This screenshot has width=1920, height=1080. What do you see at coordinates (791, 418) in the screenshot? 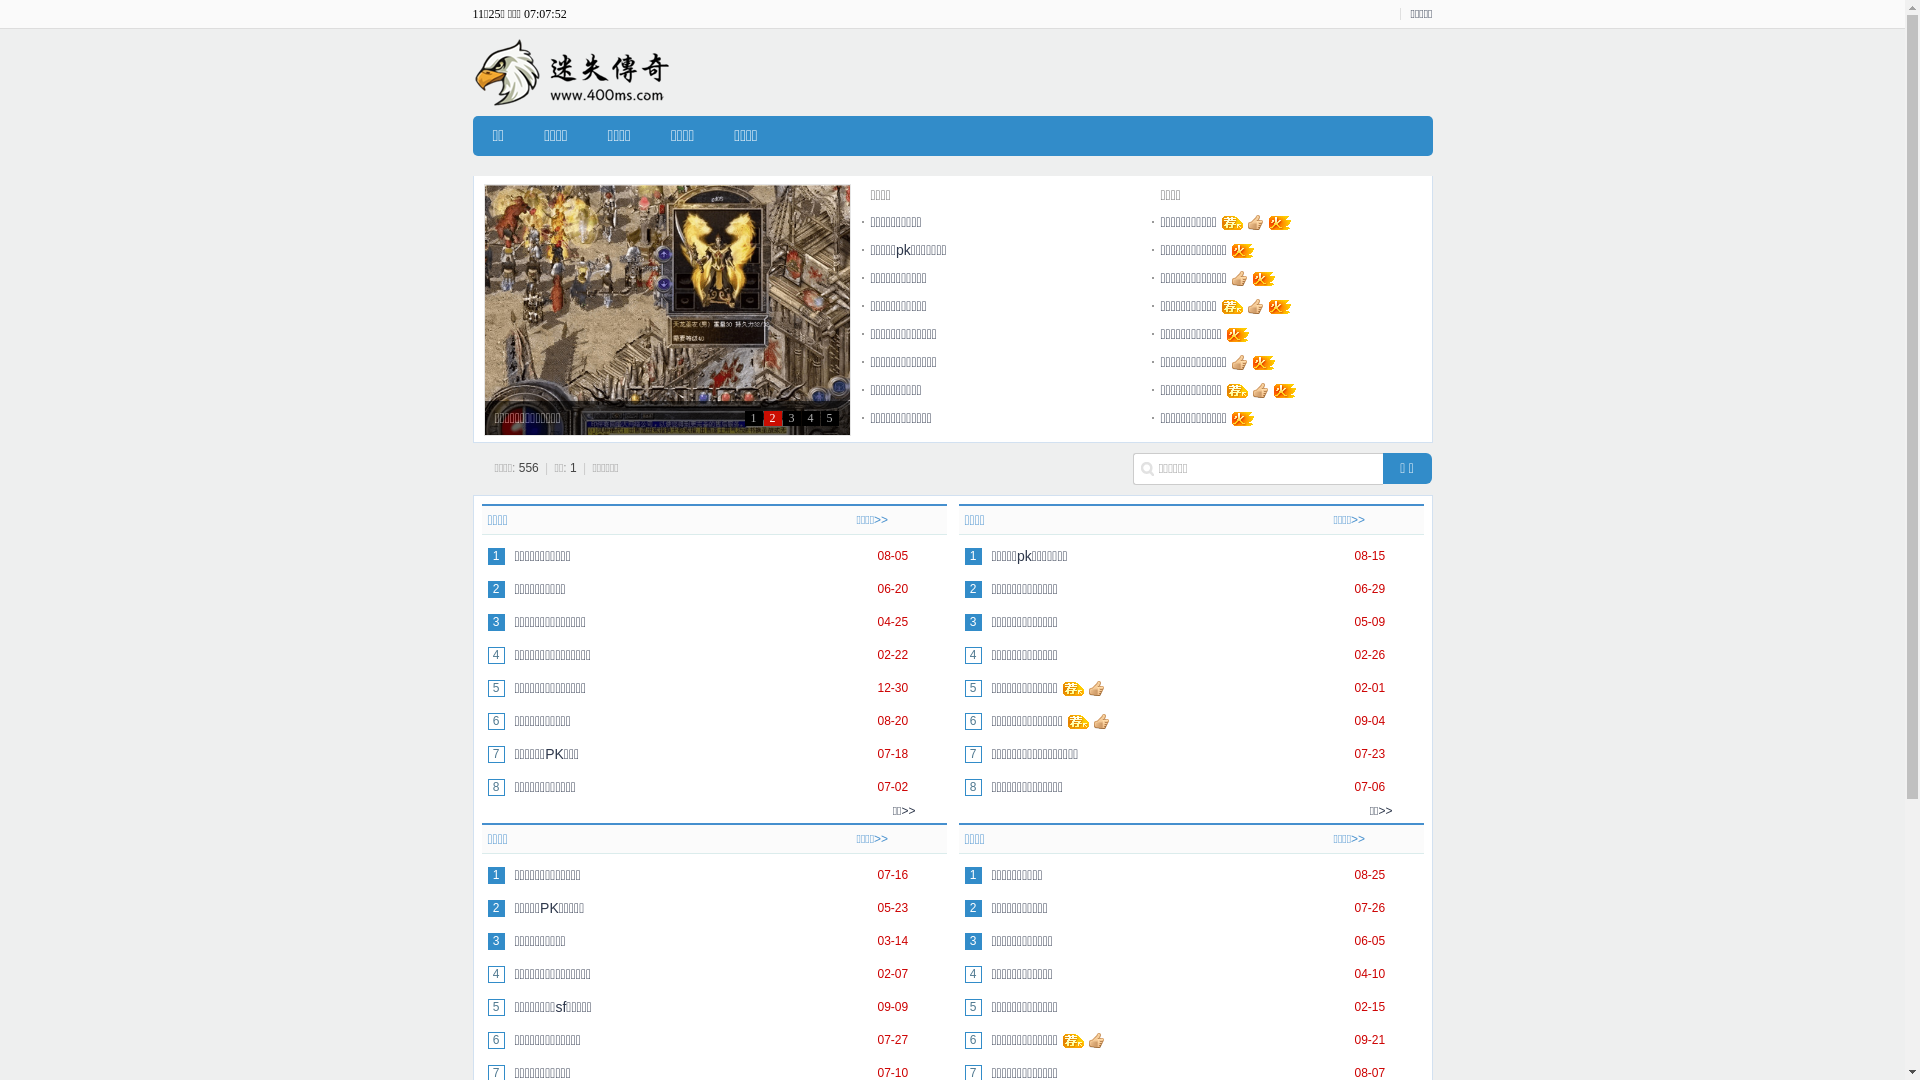
I see `3` at bounding box center [791, 418].